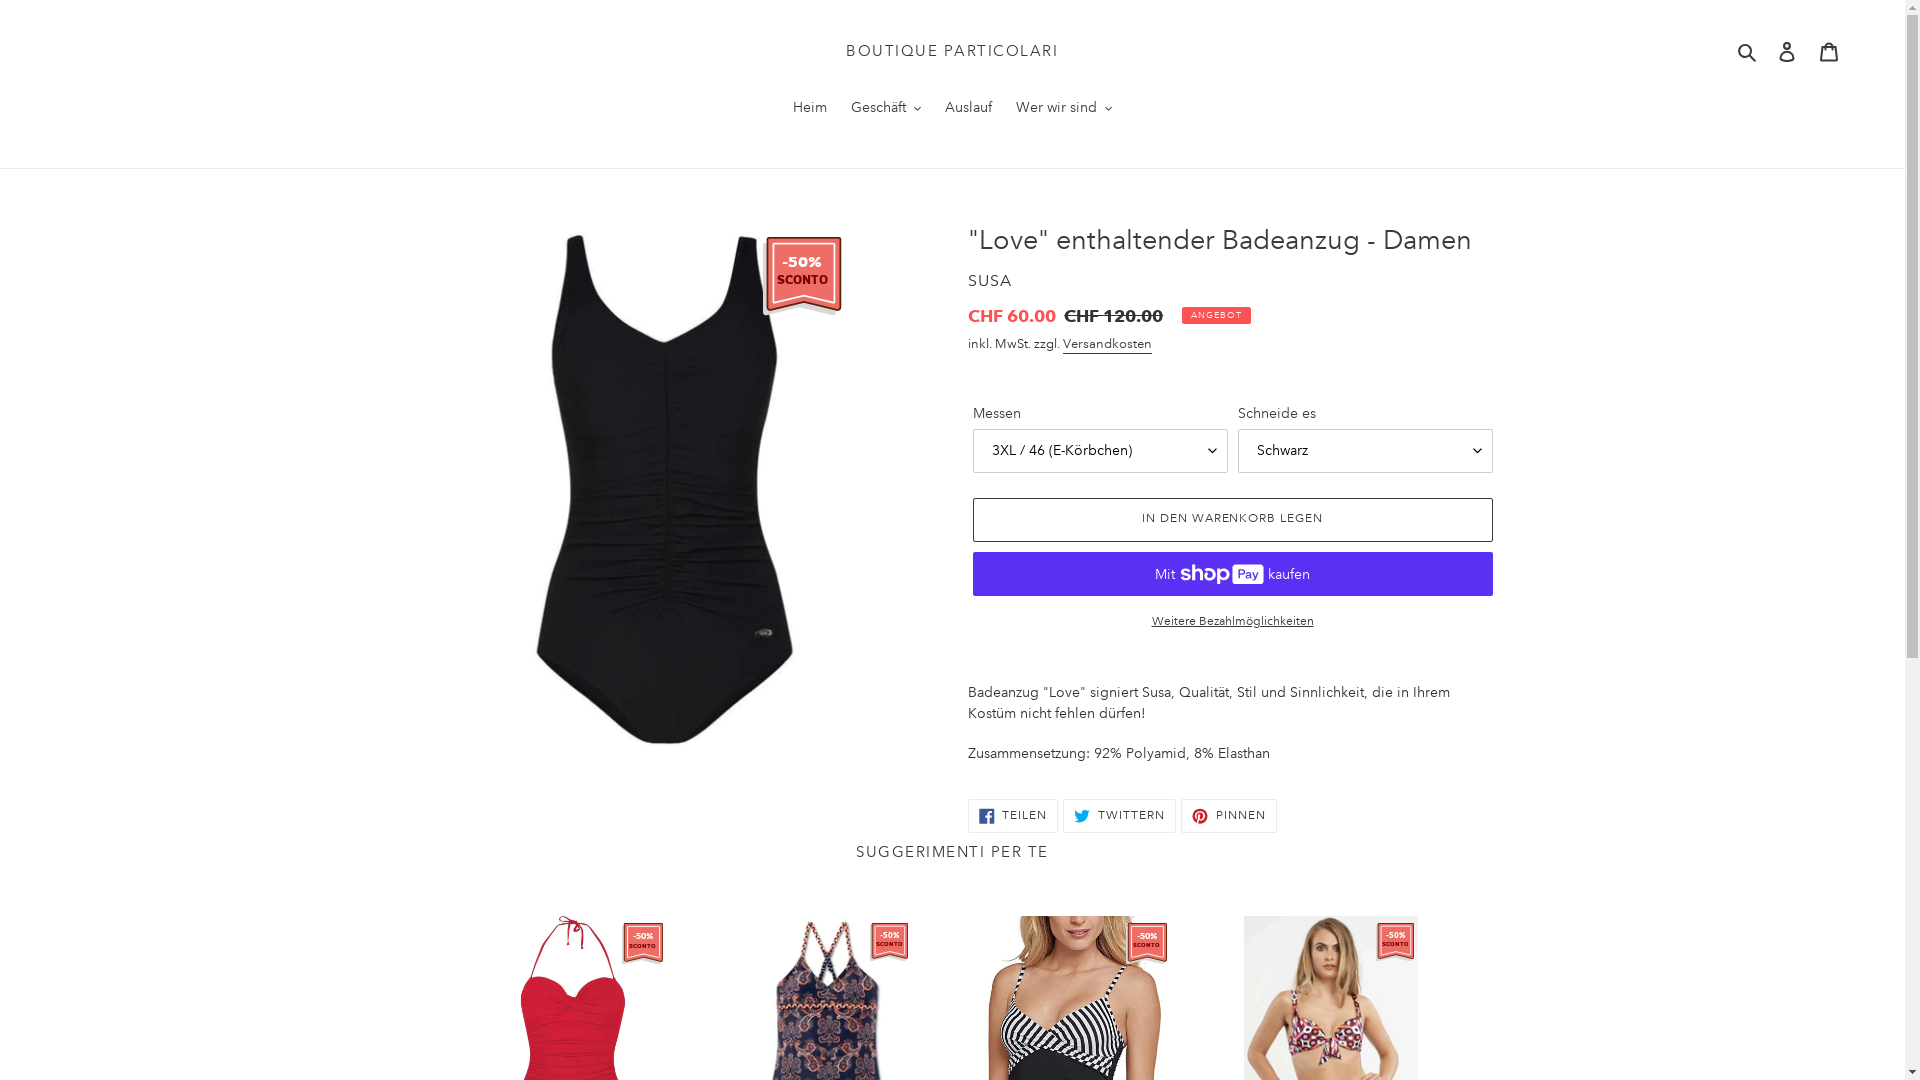  I want to click on IN DEN WARENKORB LEGEN, so click(1232, 520).